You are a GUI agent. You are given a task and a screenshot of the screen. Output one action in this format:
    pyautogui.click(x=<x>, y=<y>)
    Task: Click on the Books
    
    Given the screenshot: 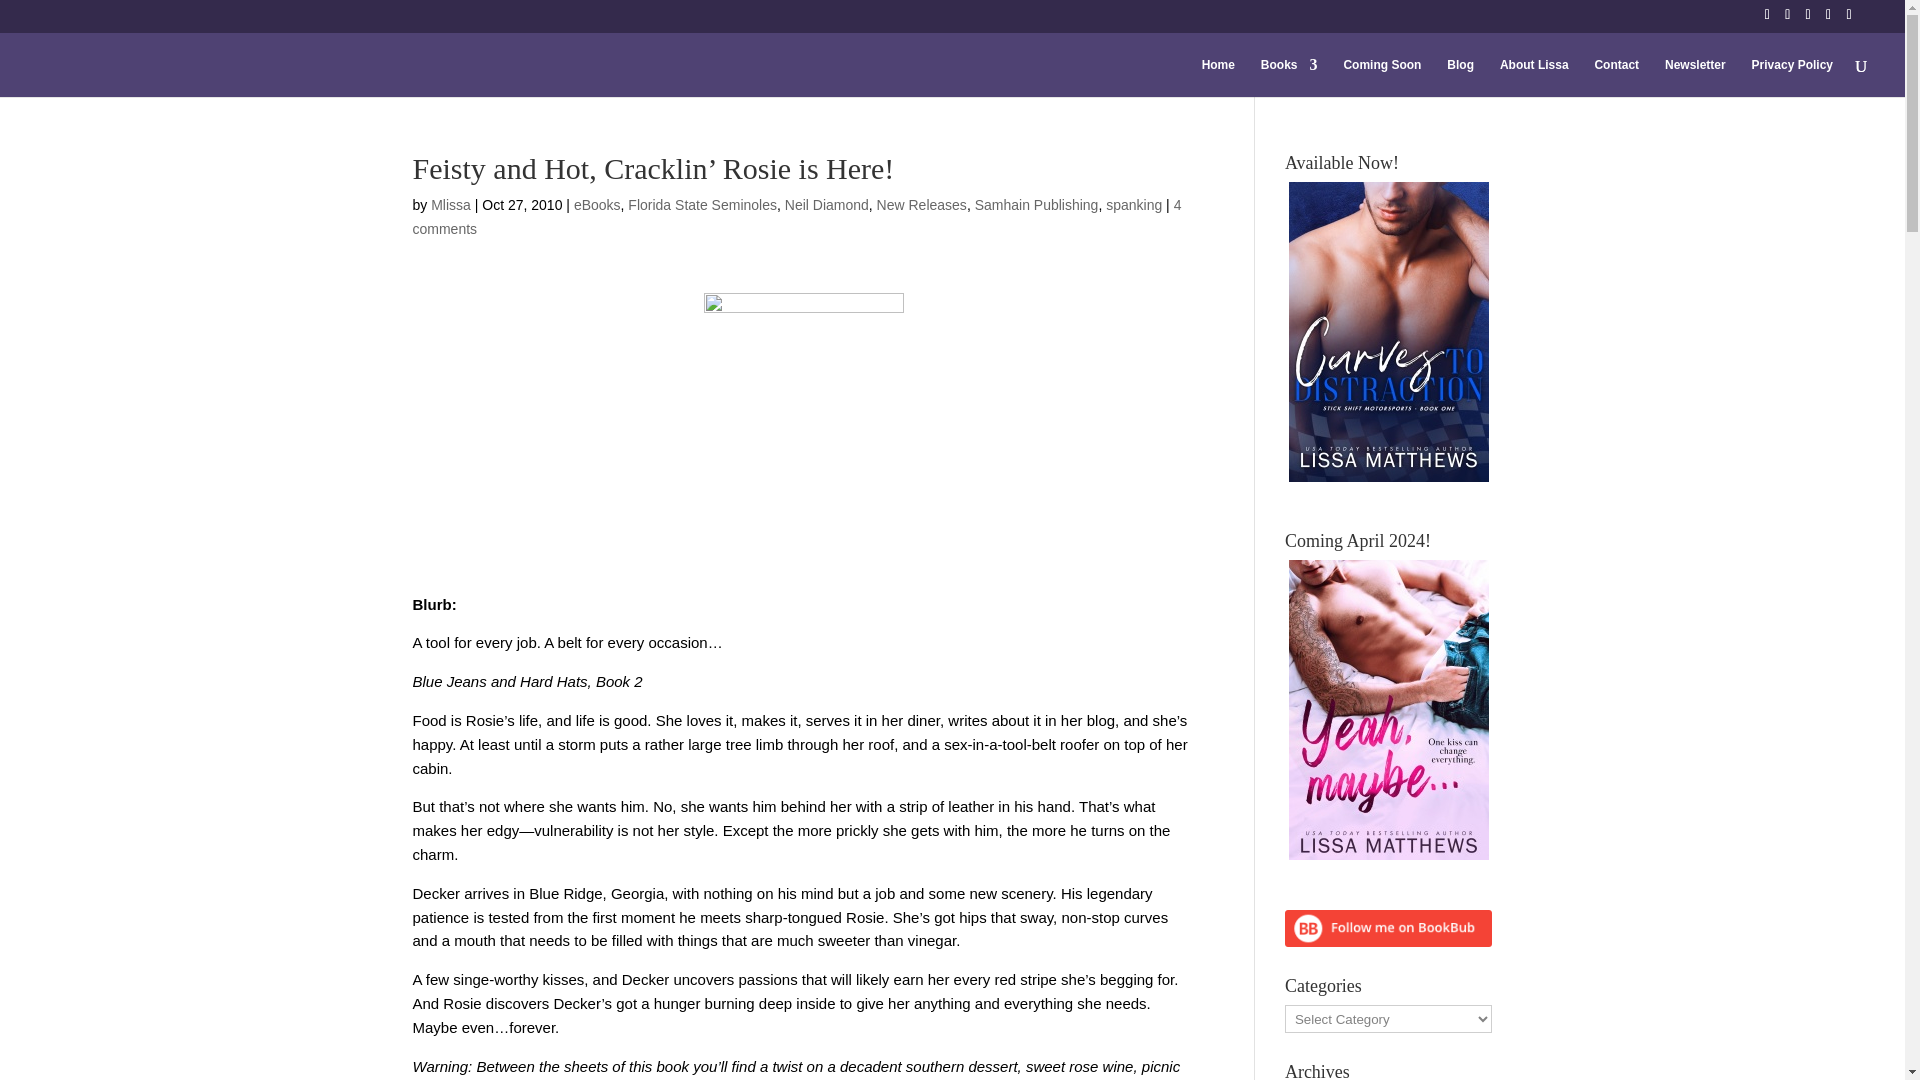 What is the action you would take?
    pyautogui.click(x=1289, y=78)
    